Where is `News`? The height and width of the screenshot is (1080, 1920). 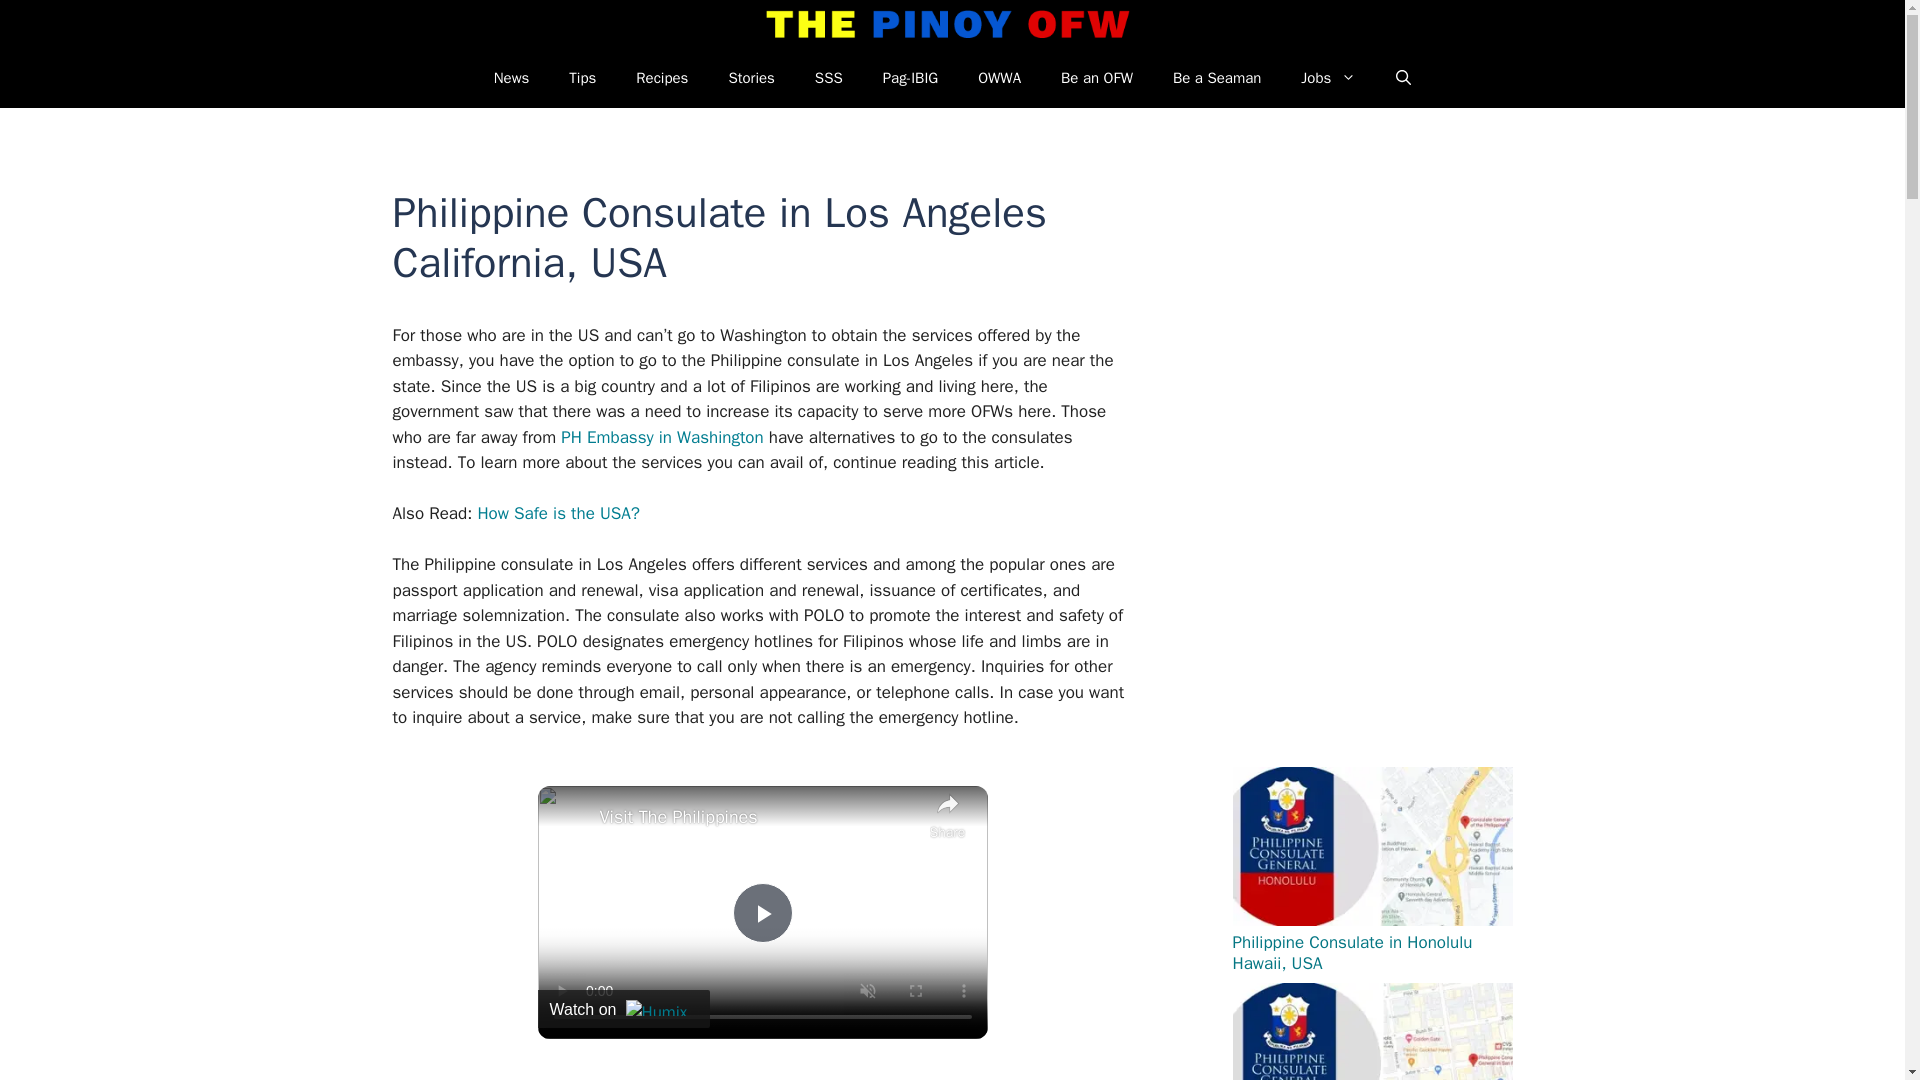 News is located at coordinates (512, 78).